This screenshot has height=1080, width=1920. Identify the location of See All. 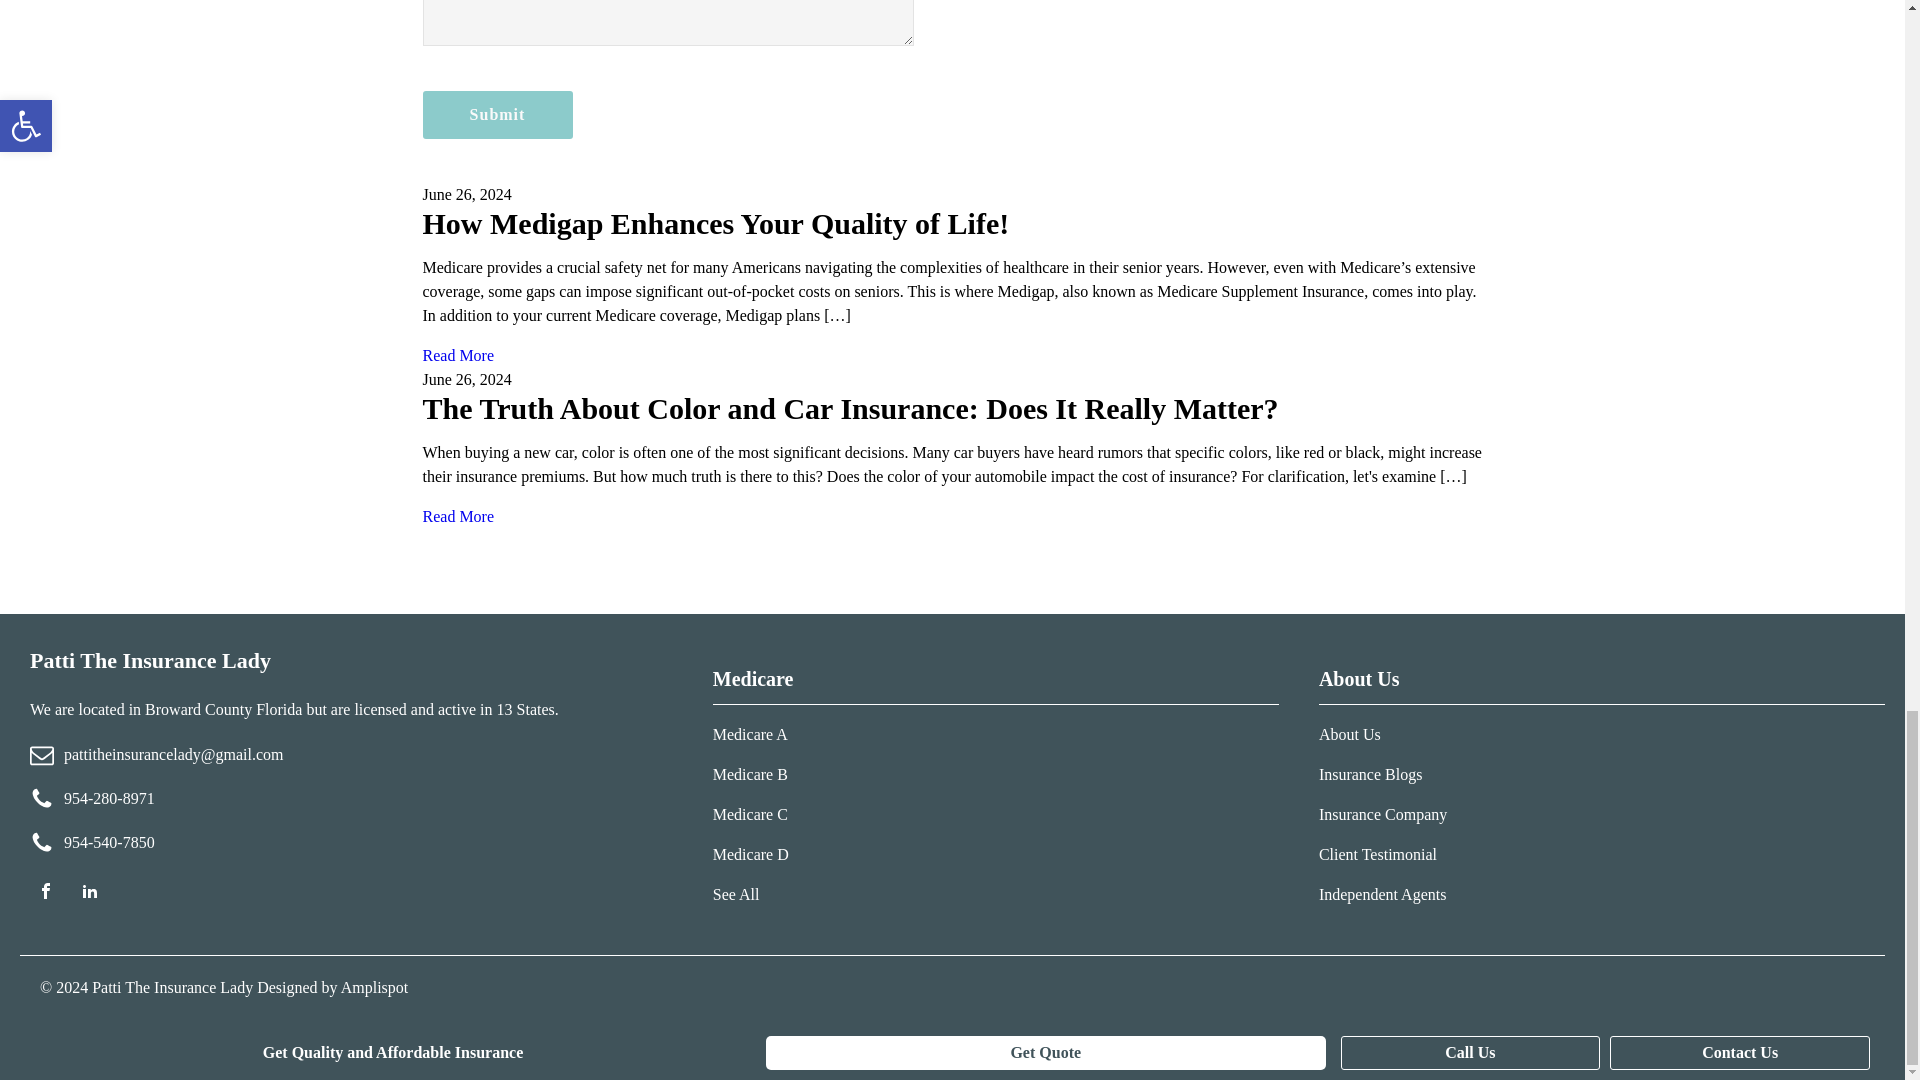
(750, 894).